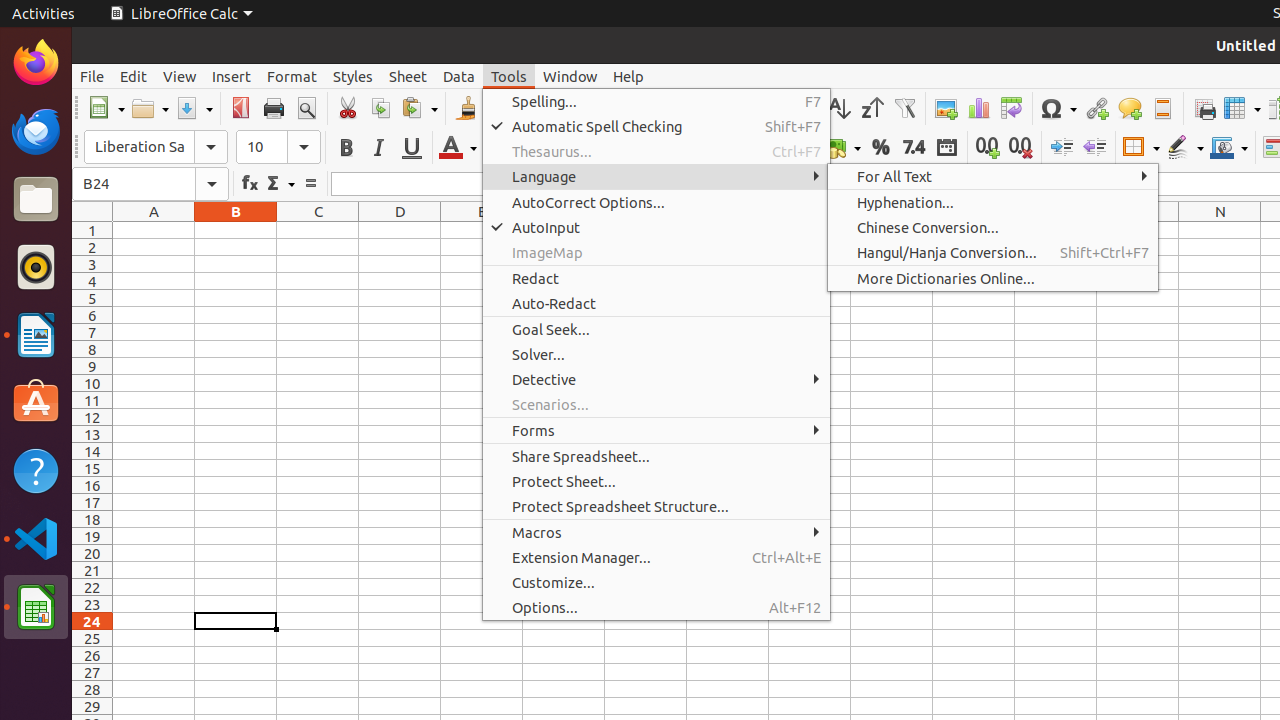 This screenshot has height=720, width=1280. Describe the element at coordinates (656, 582) in the screenshot. I see `Customize...` at that location.